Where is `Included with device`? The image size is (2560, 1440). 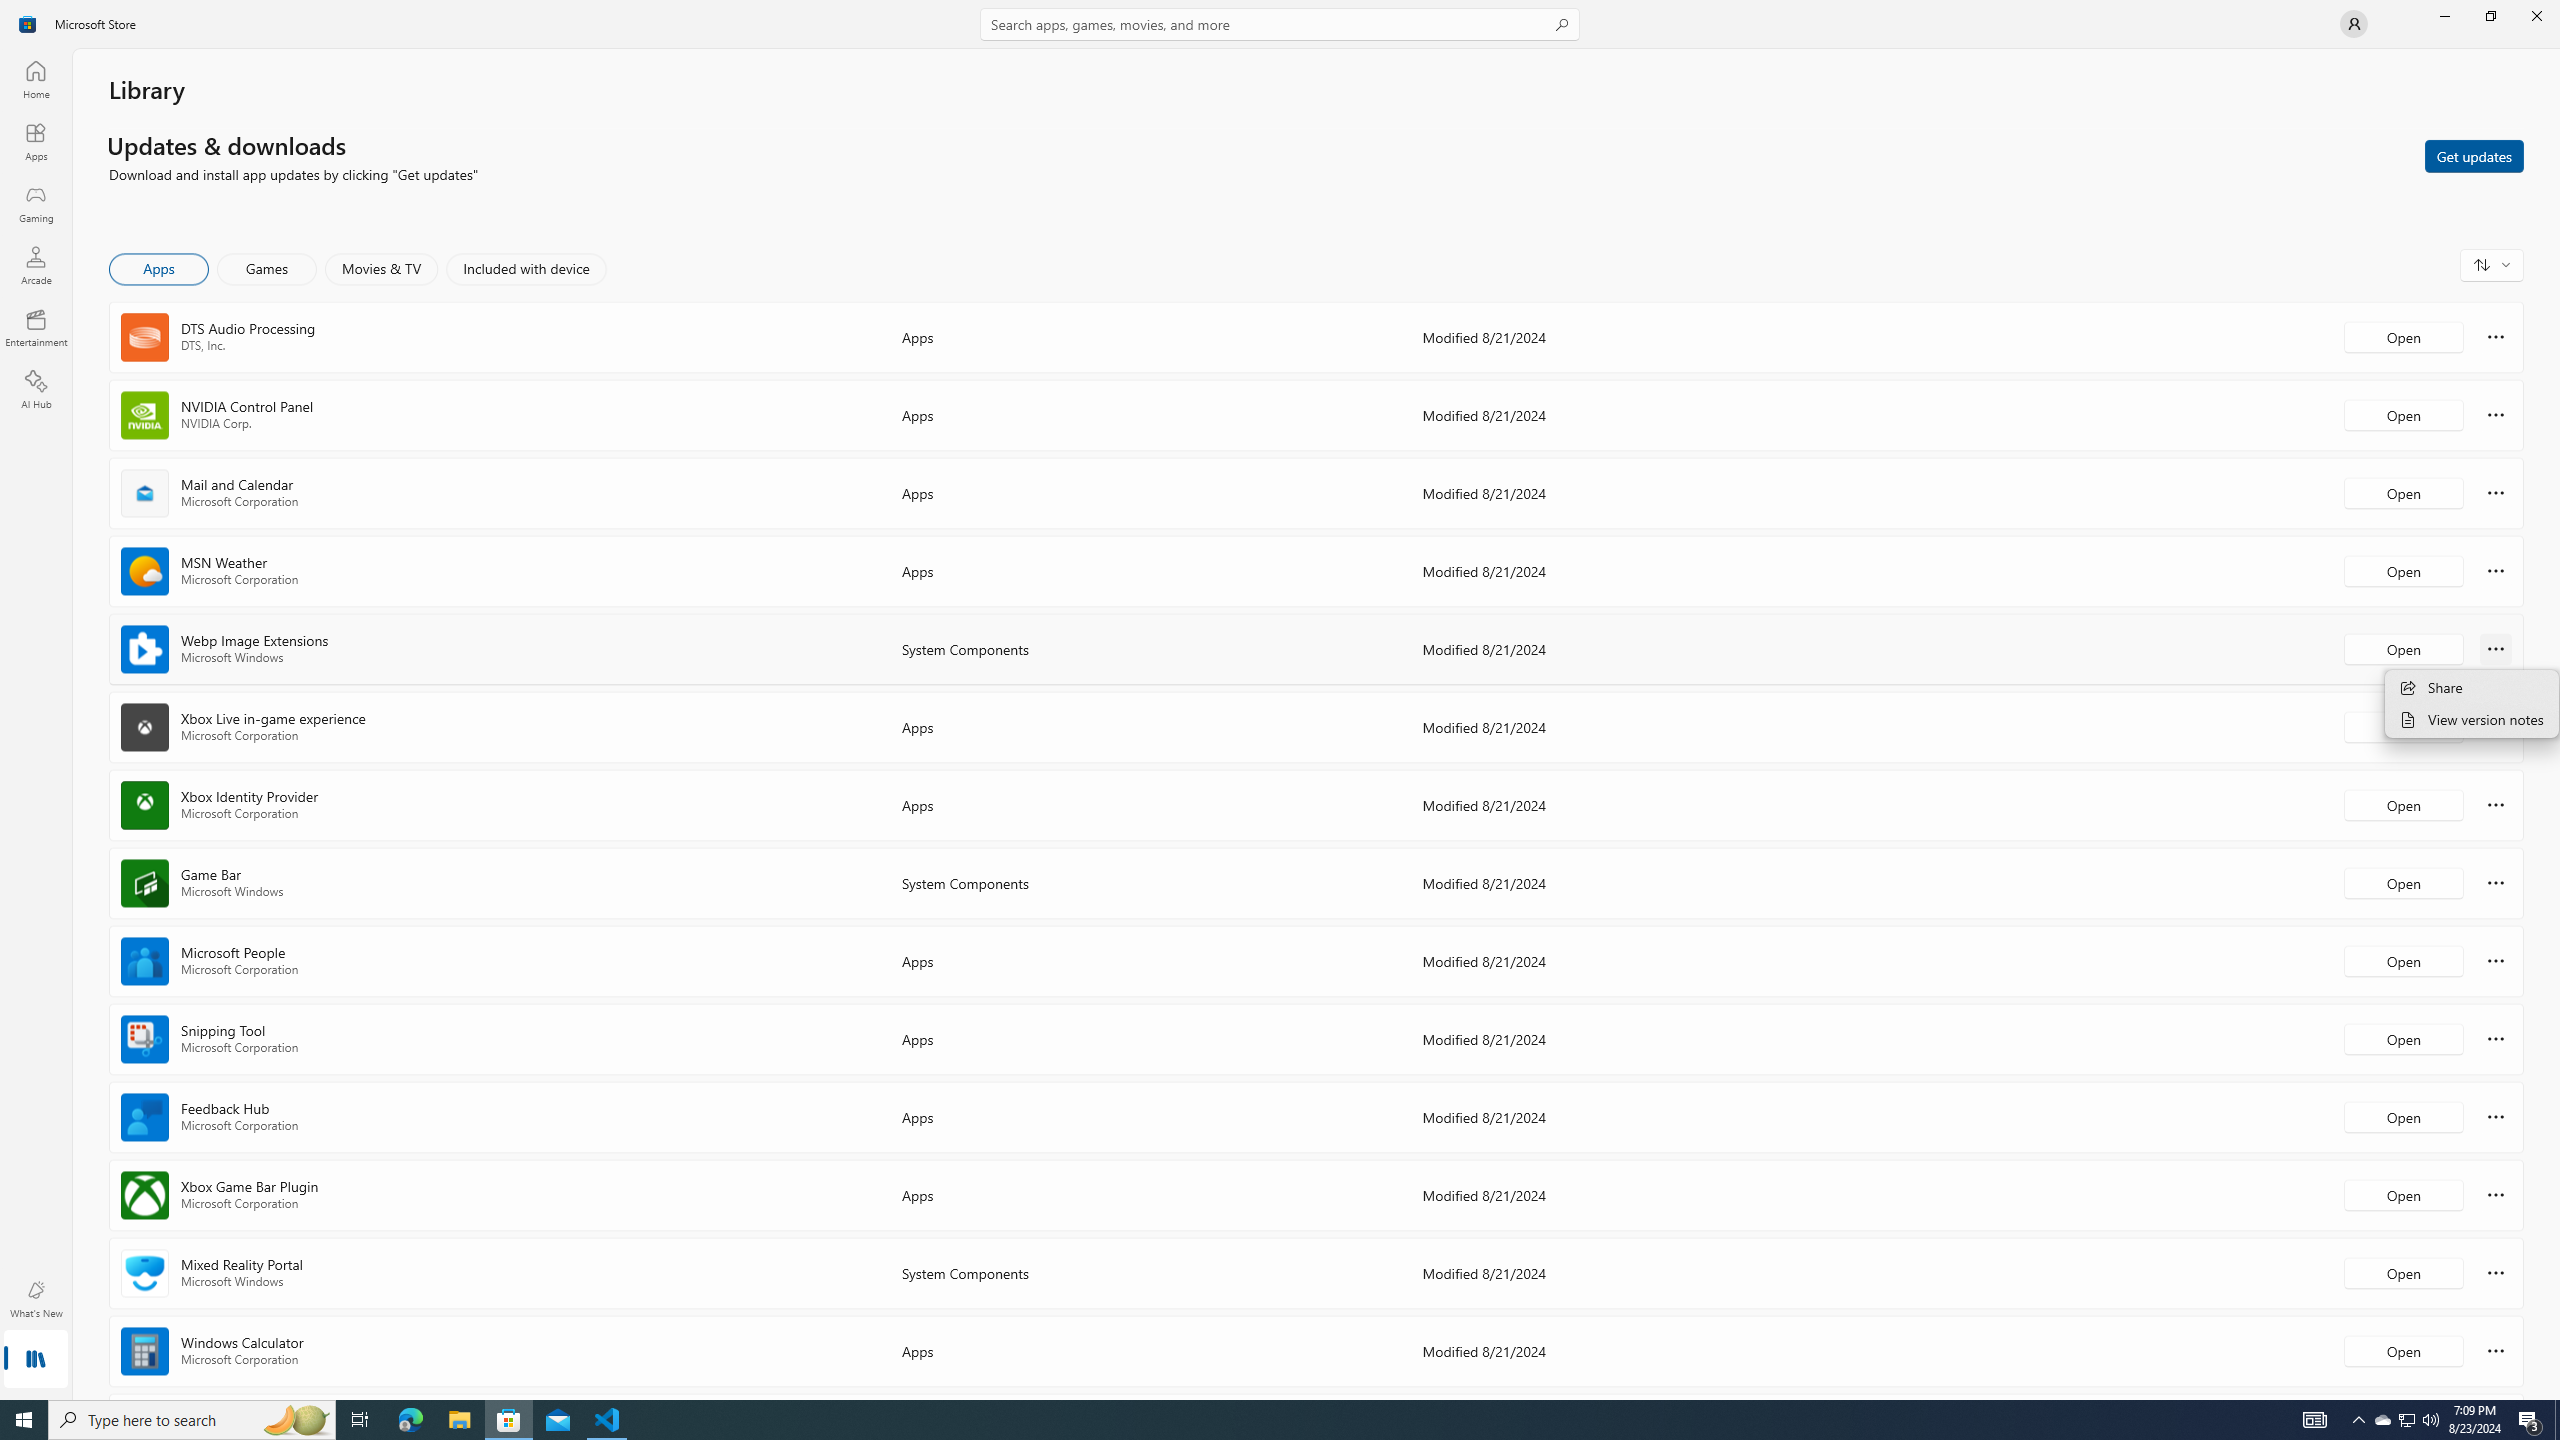
Included with device is located at coordinates (526, 269).